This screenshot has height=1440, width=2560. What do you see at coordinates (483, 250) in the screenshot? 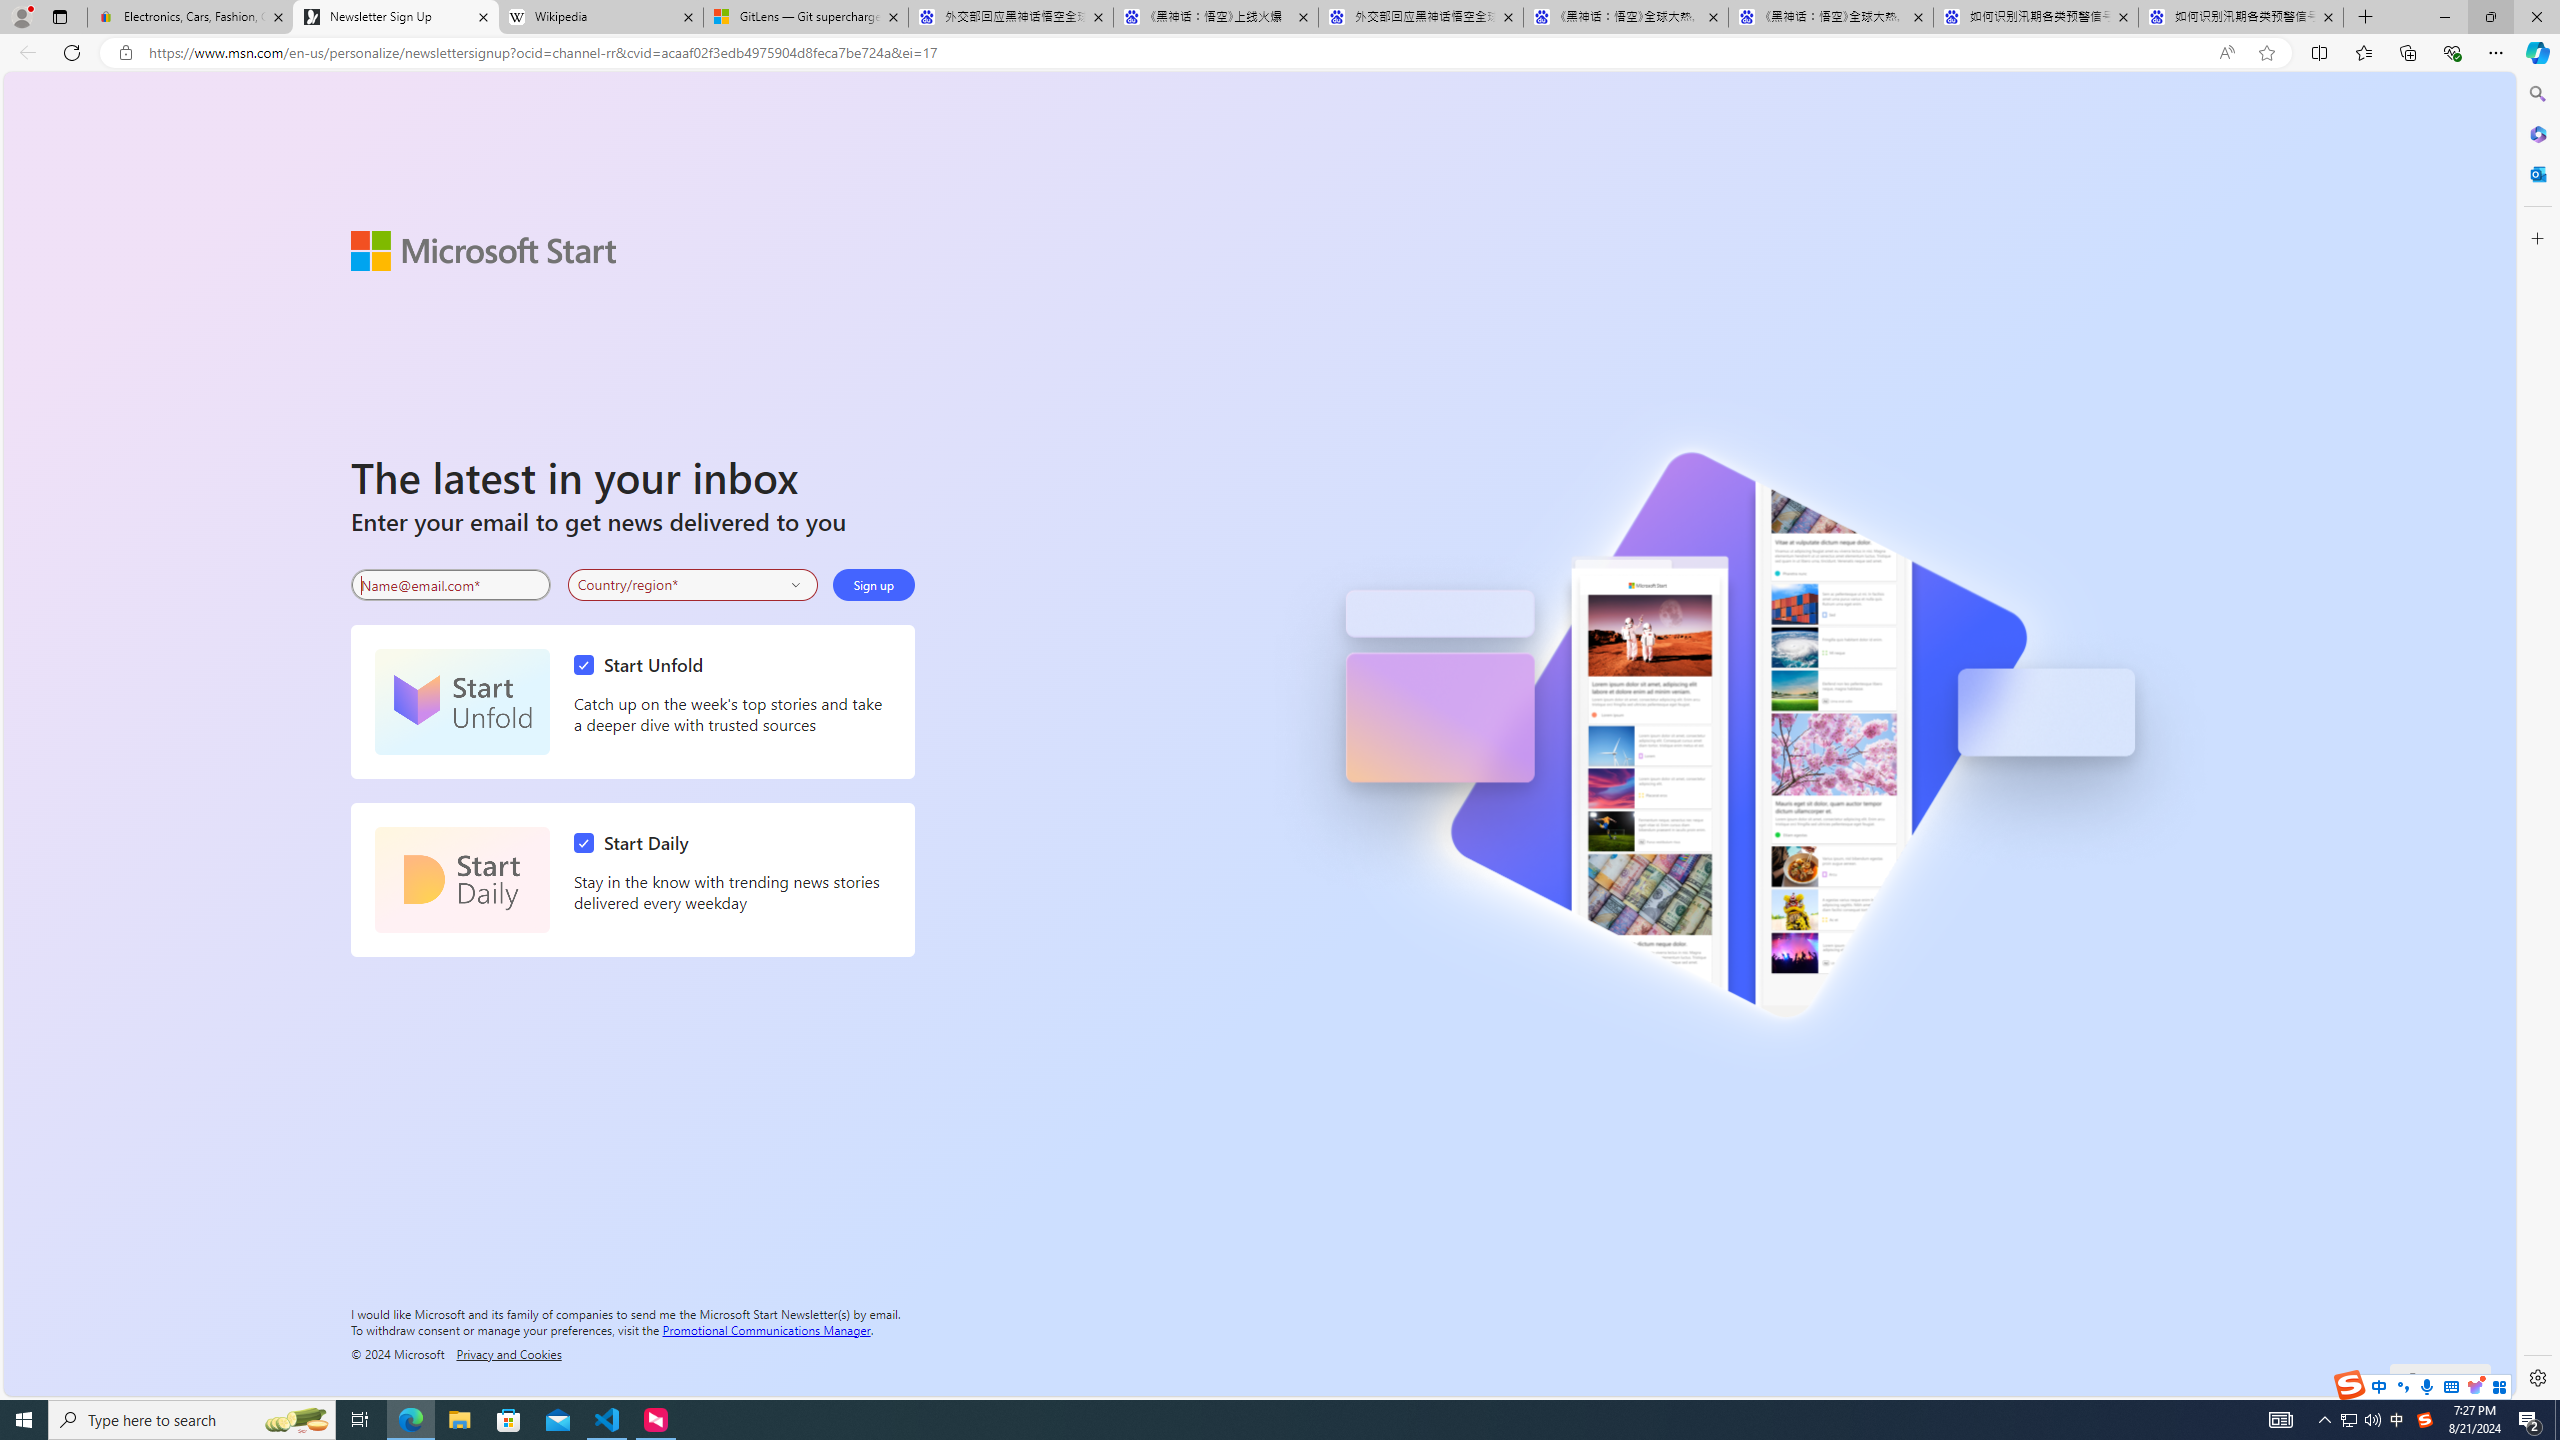
I see `Microsoft Start` at bounding box center [483, 250].